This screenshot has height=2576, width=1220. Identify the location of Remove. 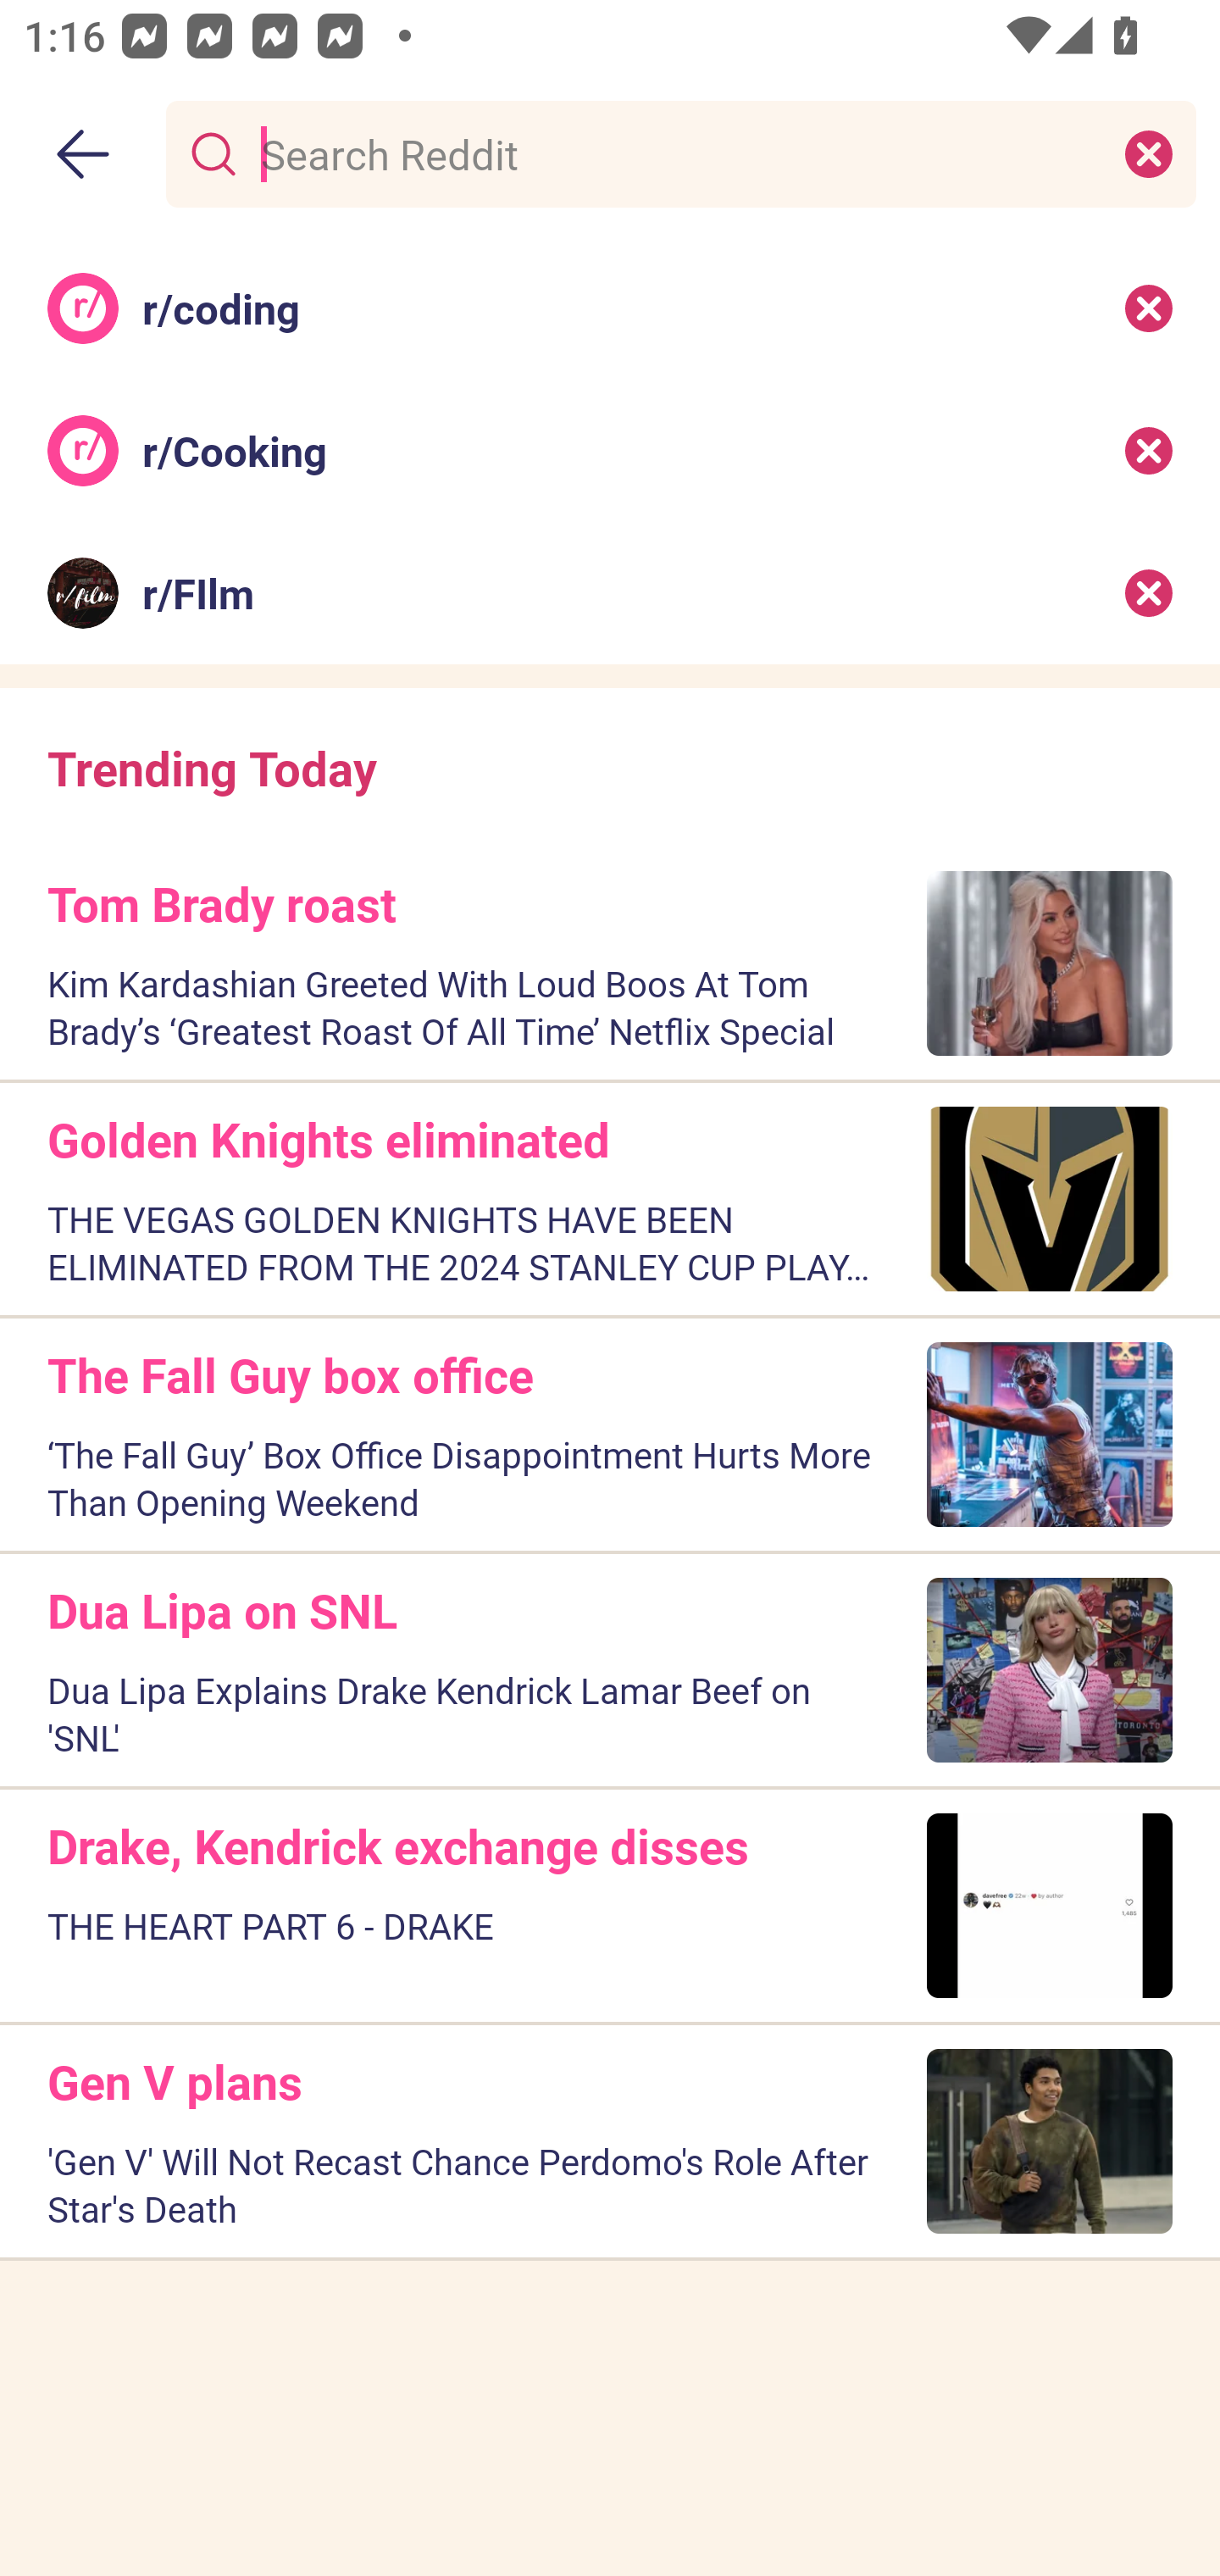
(1149, 451).